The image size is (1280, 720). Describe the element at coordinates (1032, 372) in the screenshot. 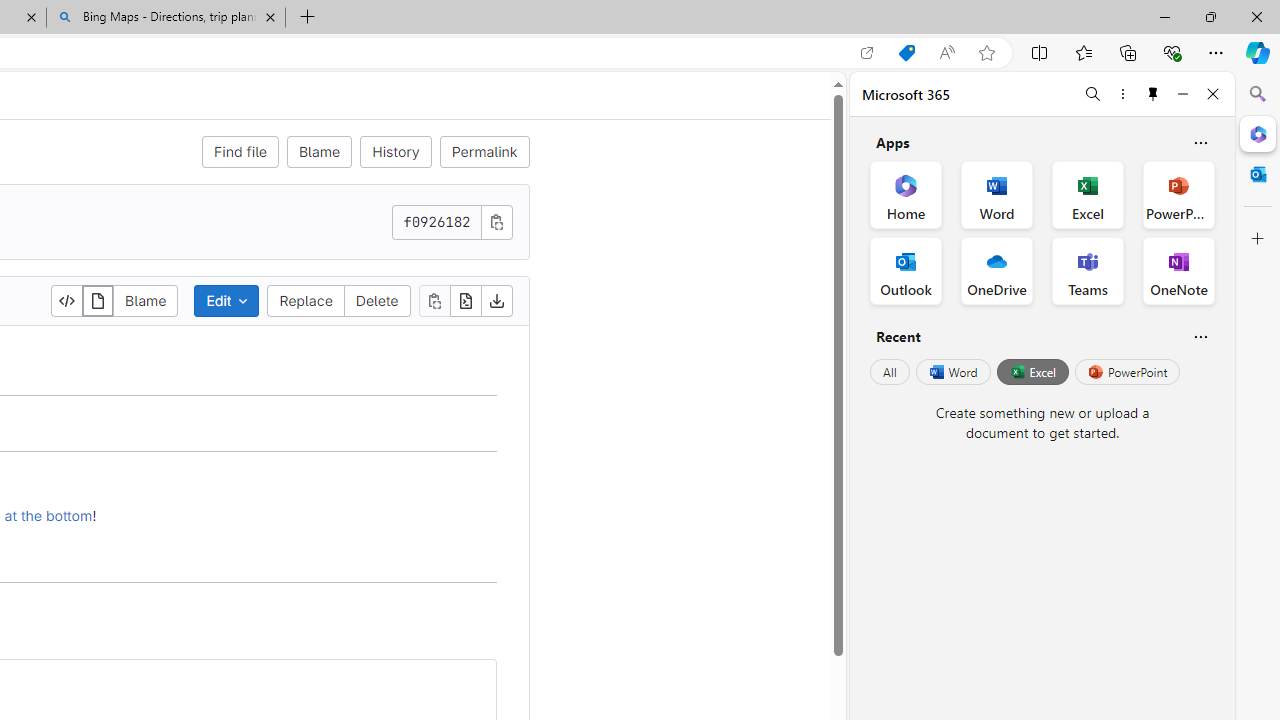

I see `Excel` at that location.